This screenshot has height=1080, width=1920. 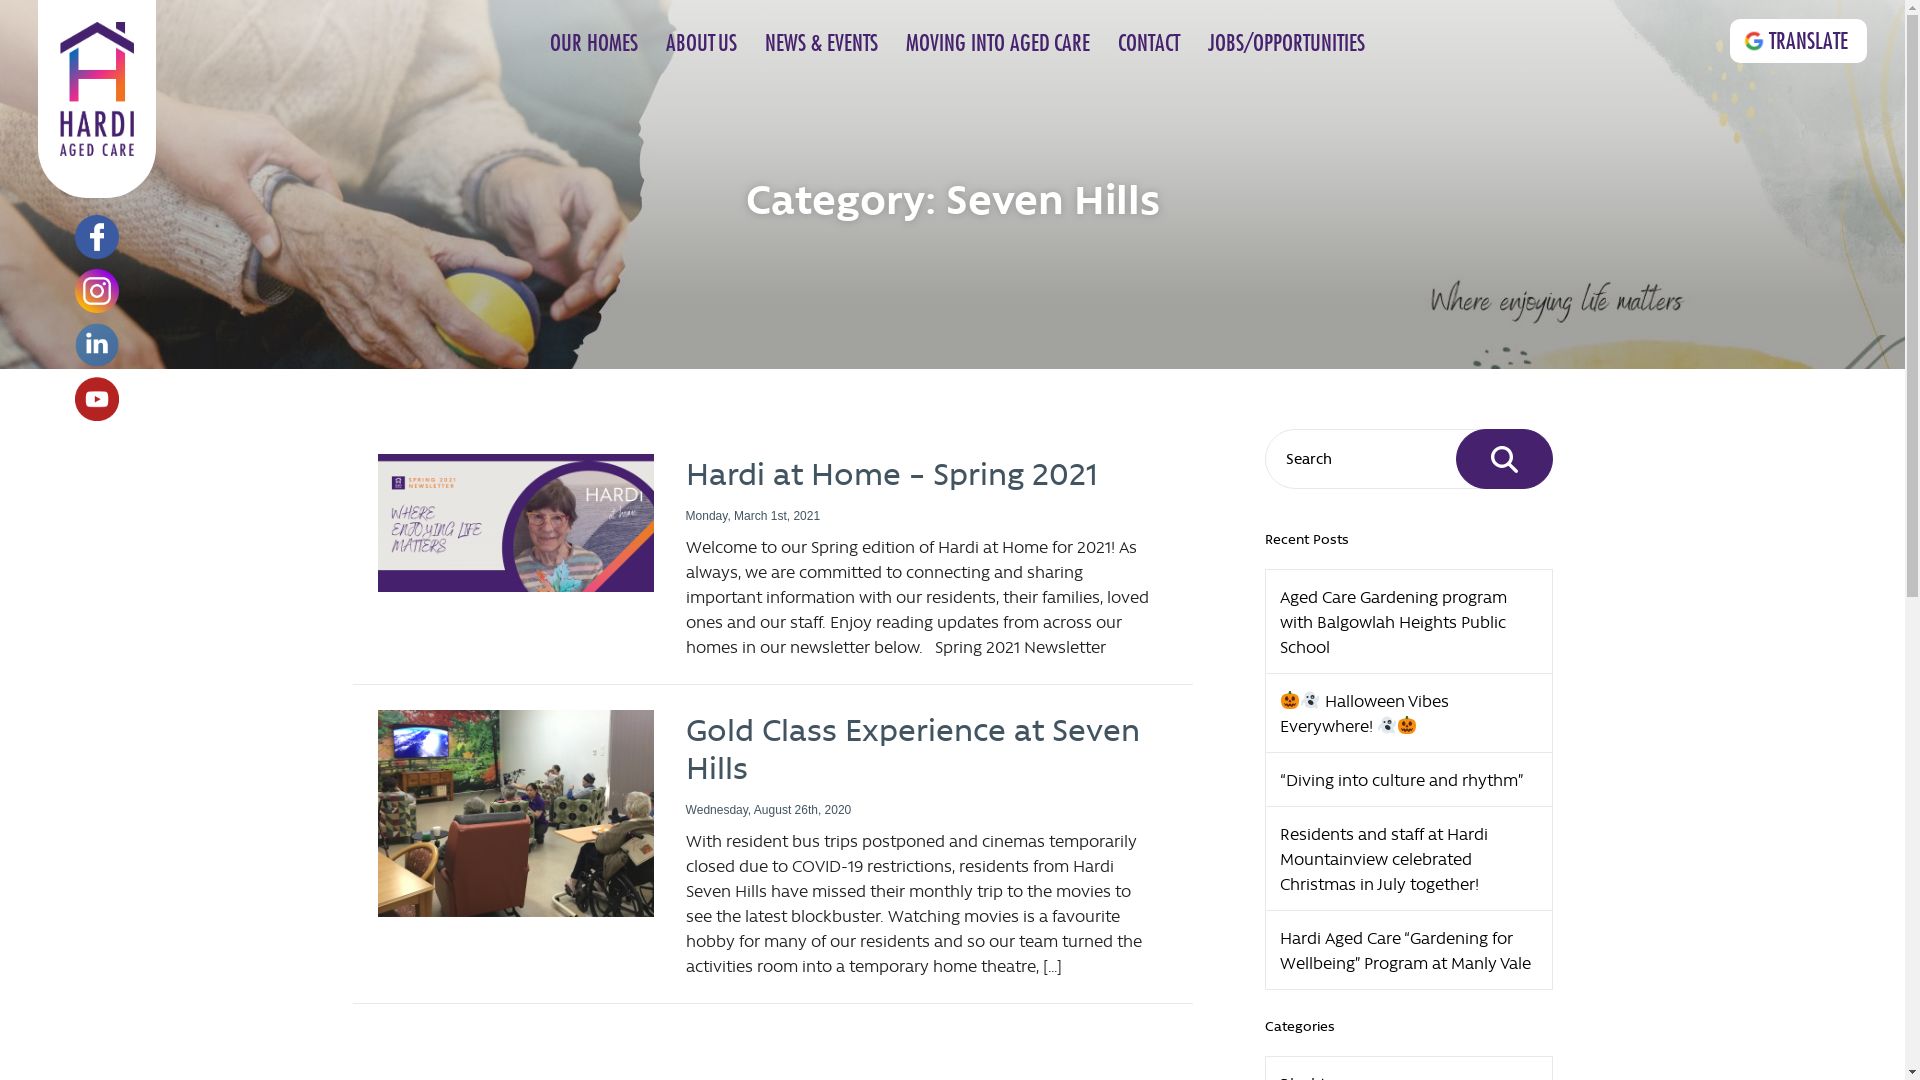 What do you see at coordinates (1286, 43) in the screenshot?
I see `JOBS/OPPORTUNITIES` at bounding box center [1286, 43].